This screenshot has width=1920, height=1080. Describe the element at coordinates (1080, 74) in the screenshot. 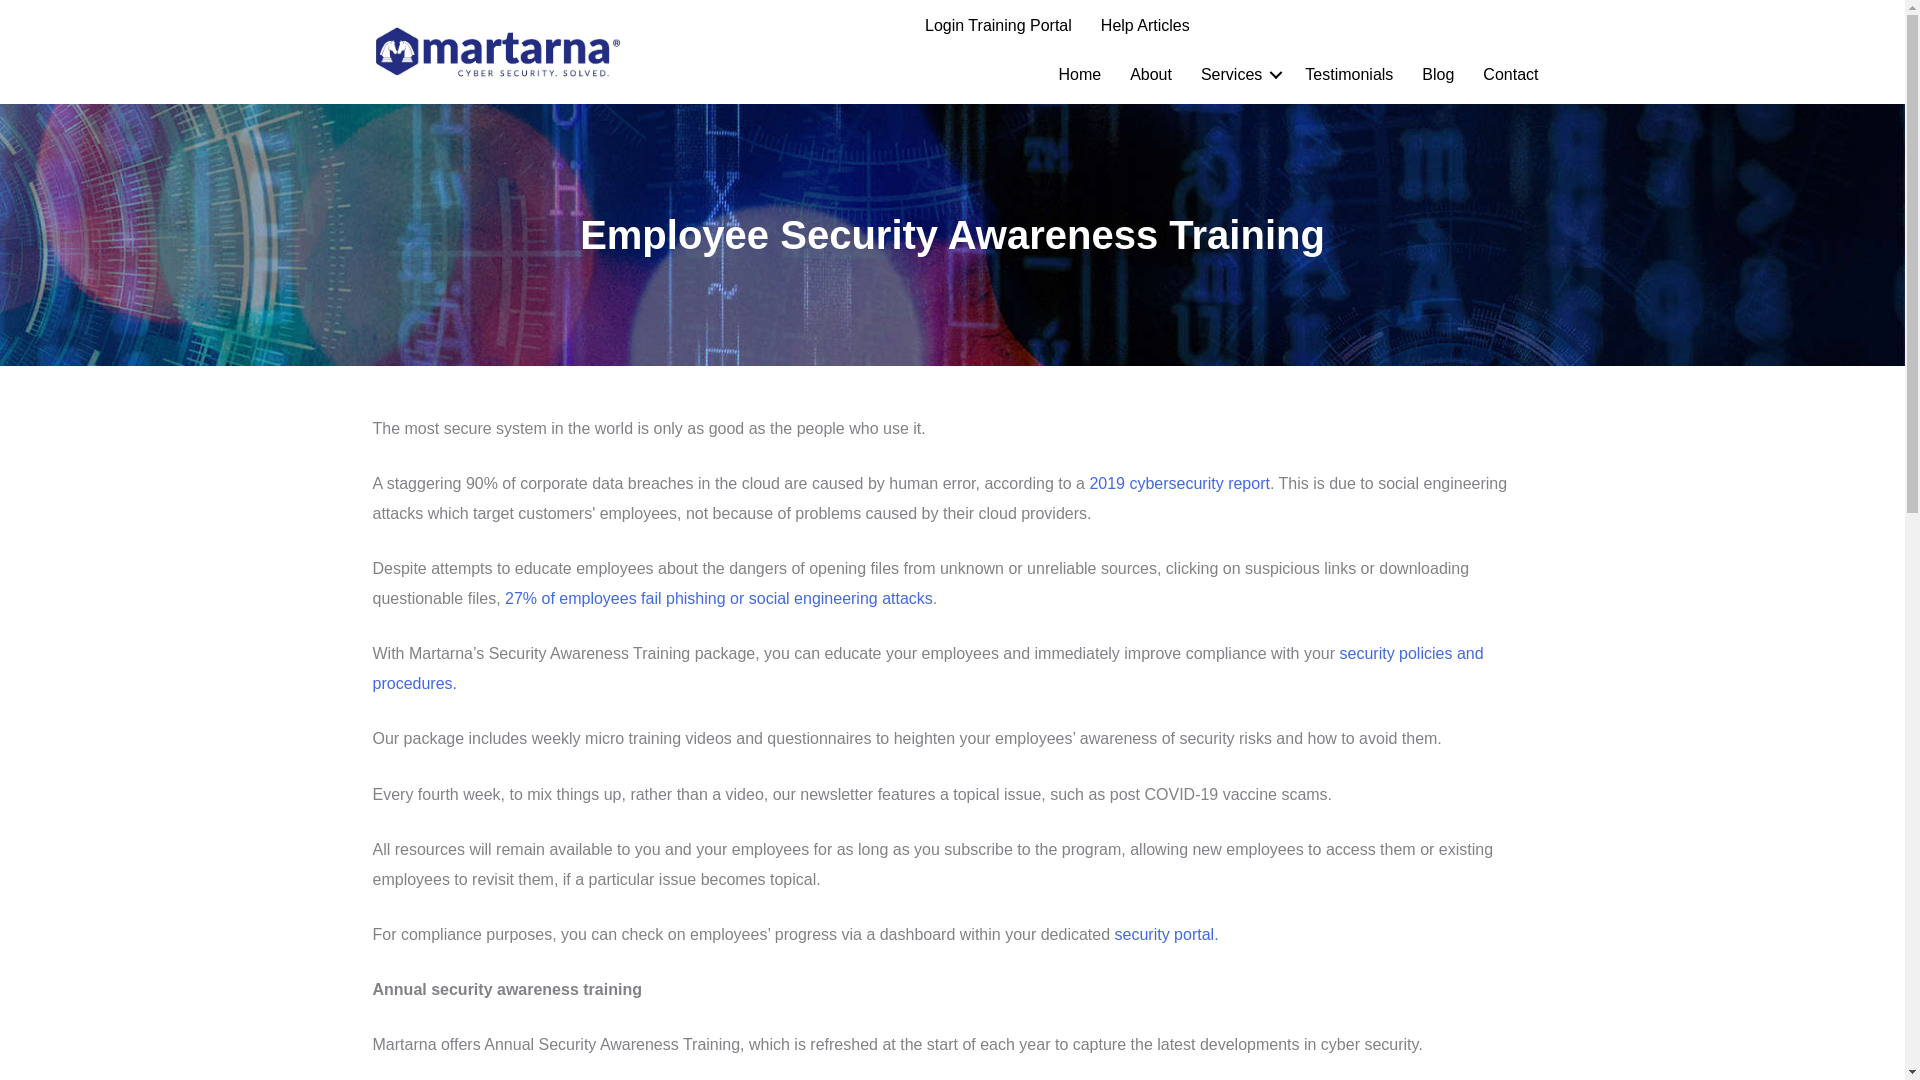

I see `Home` at that location.